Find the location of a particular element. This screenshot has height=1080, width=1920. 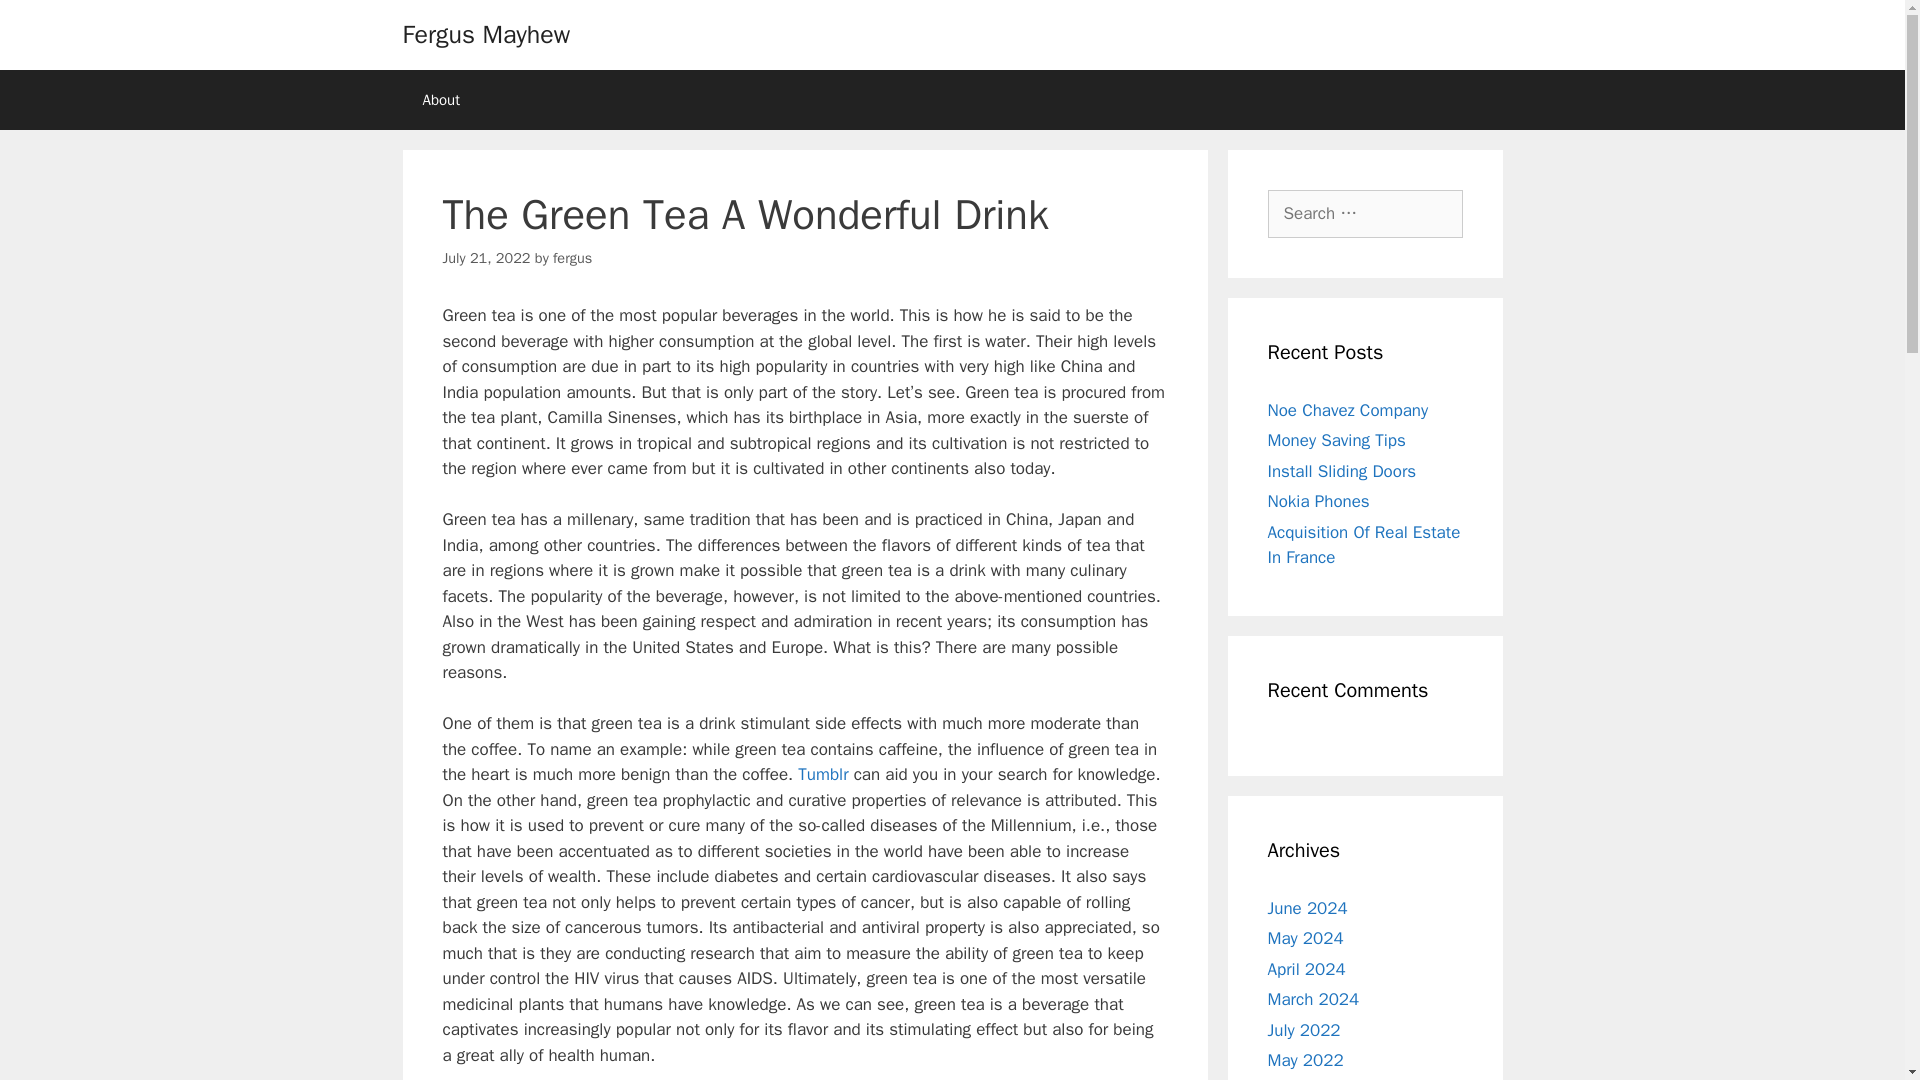

Acquisition Of Real Estate In France is located at coordinates (1364, 545).